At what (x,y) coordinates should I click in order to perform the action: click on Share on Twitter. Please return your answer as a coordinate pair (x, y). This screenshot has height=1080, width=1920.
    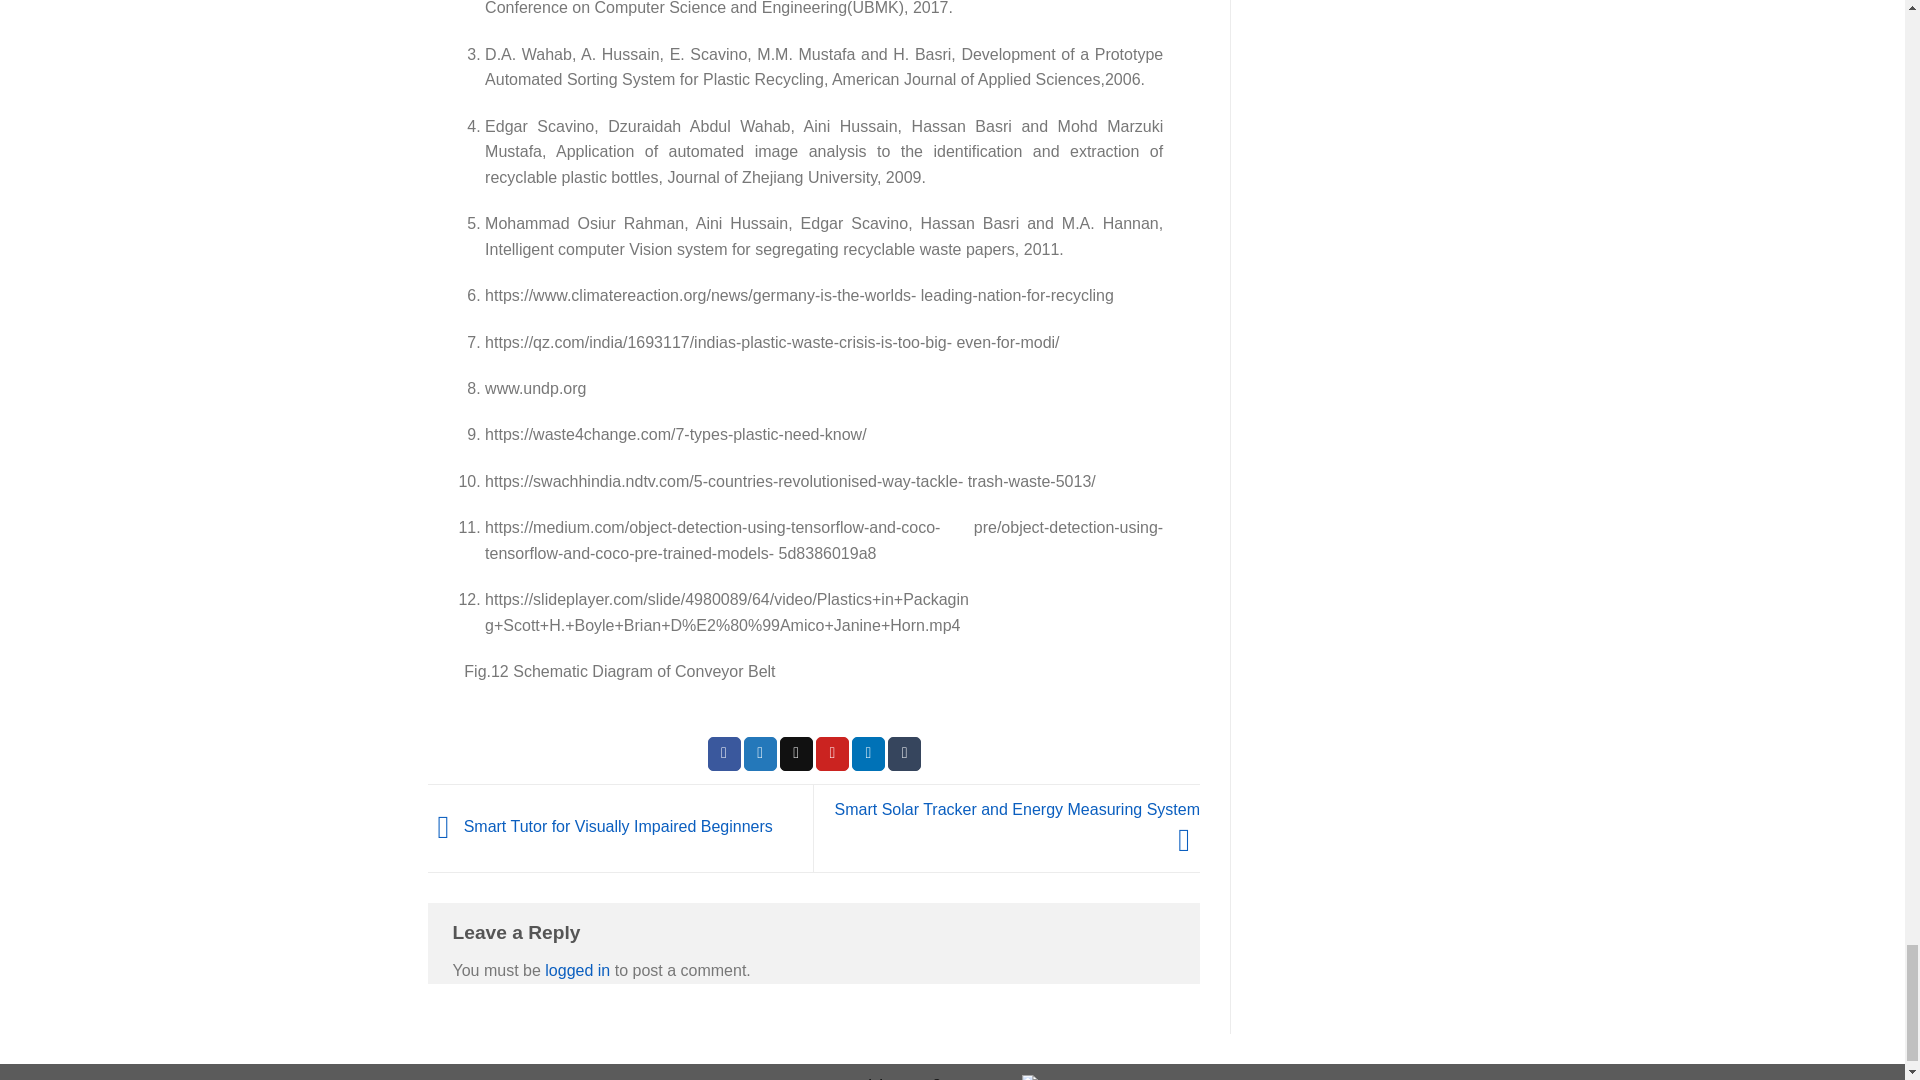
    Looking at the image, I should click on (760, 754).